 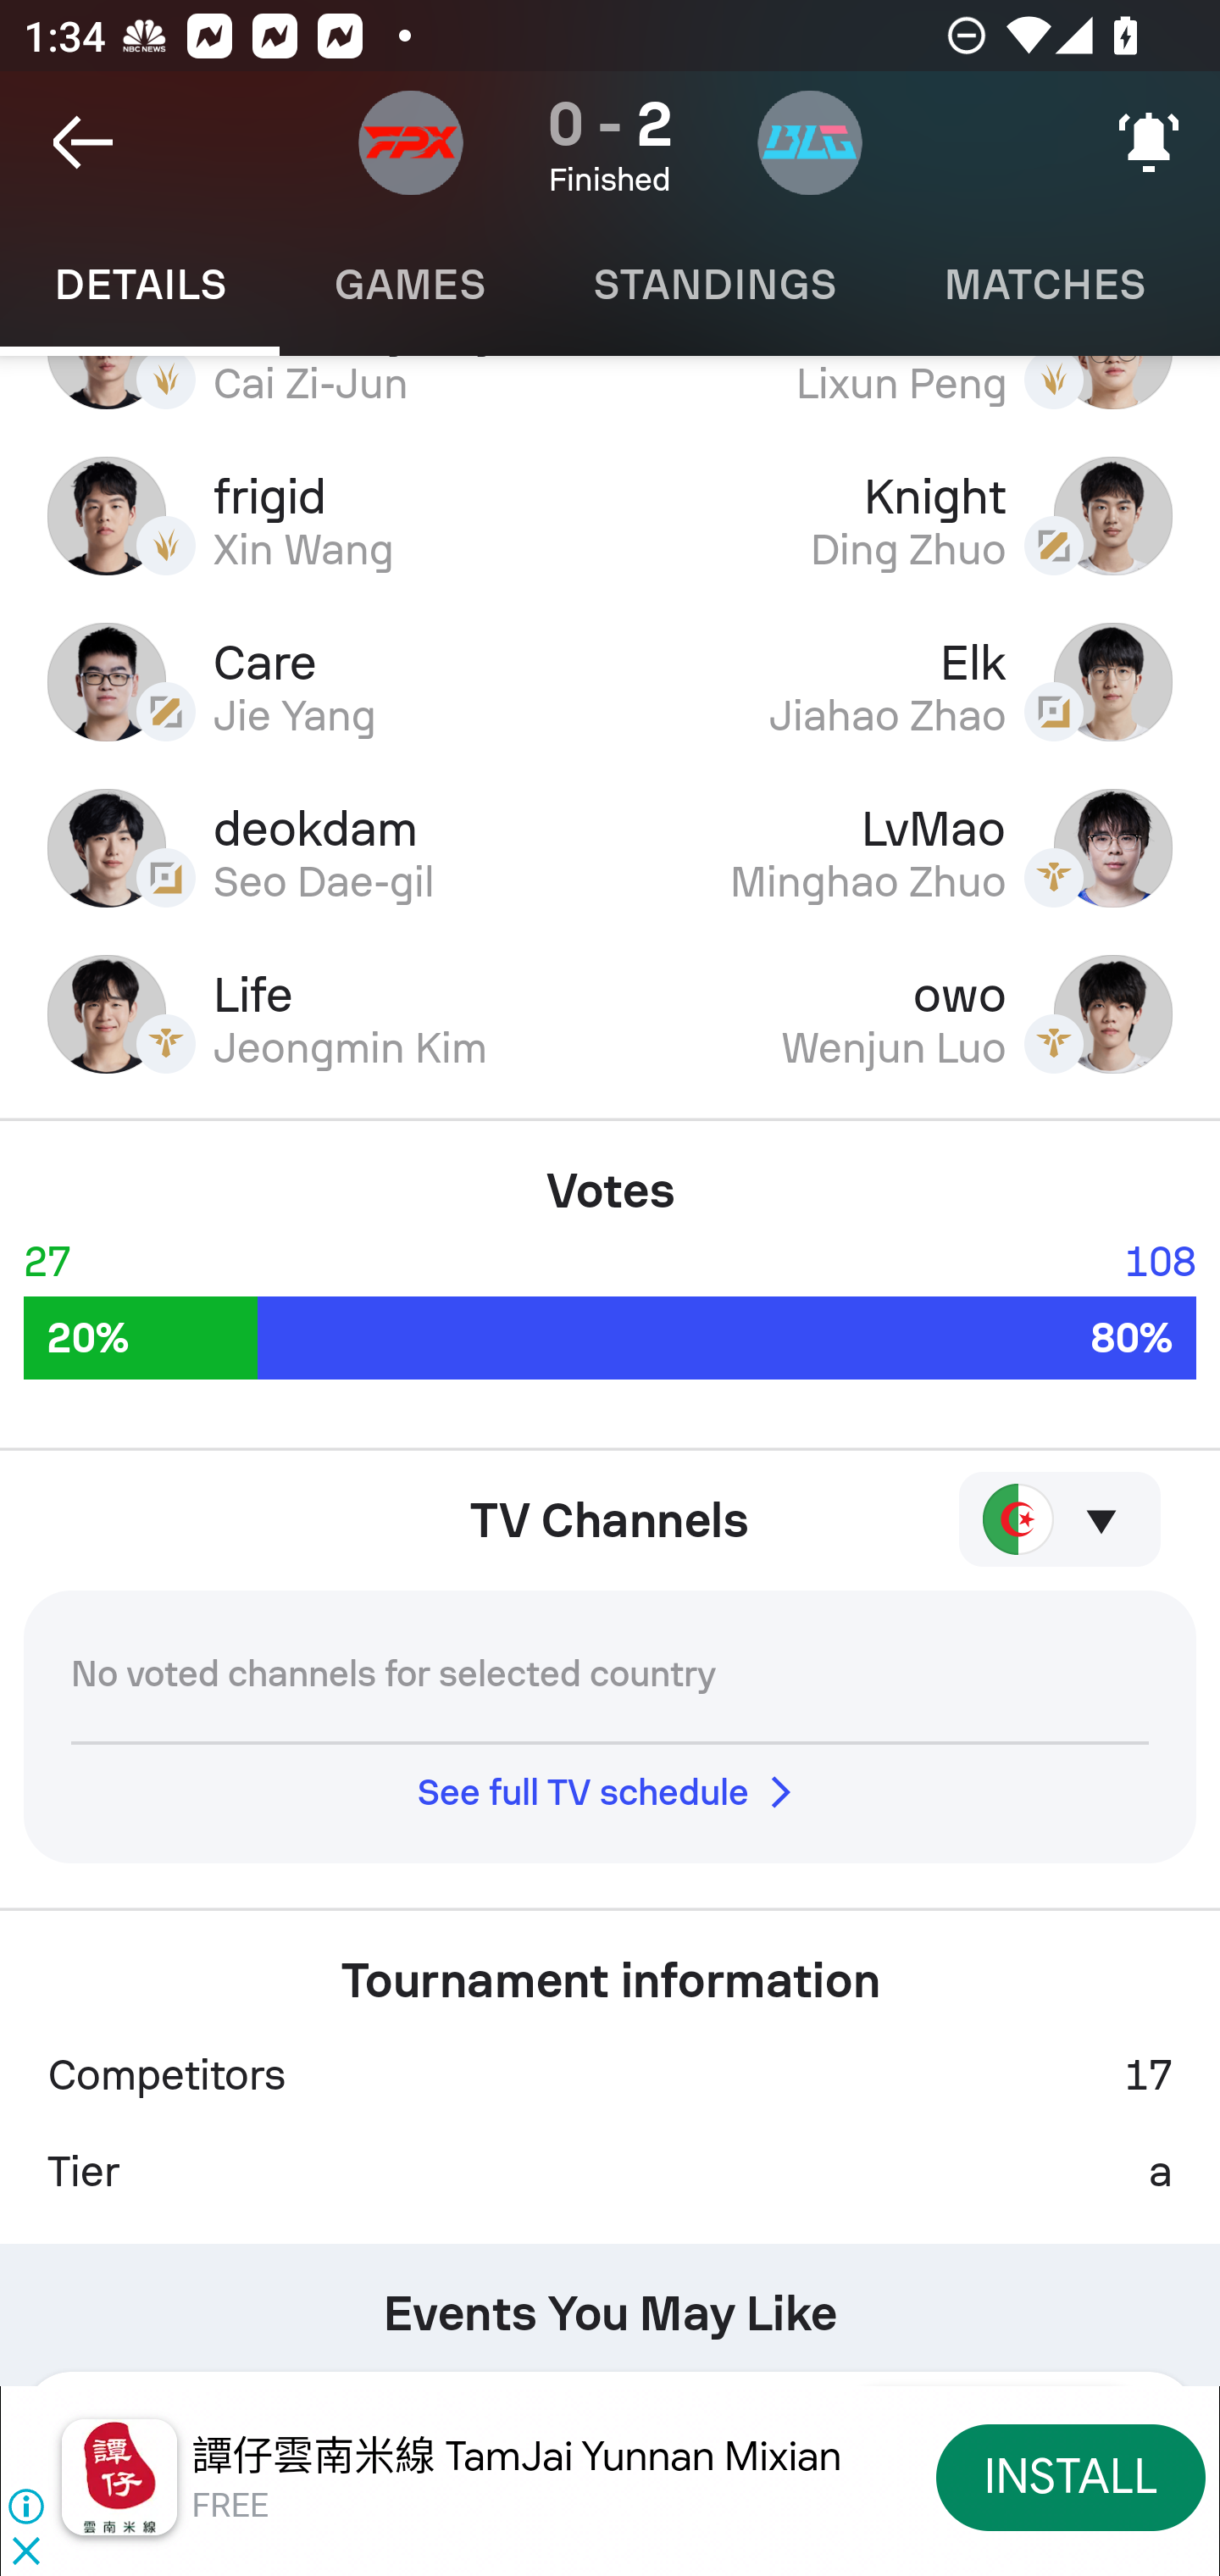 What do you see at coordinates (610, 848) in the screenshot?
I see `deokdam LvMao Seo Dae-gil Minghao Zhuo` at bounding box center [610, 848].